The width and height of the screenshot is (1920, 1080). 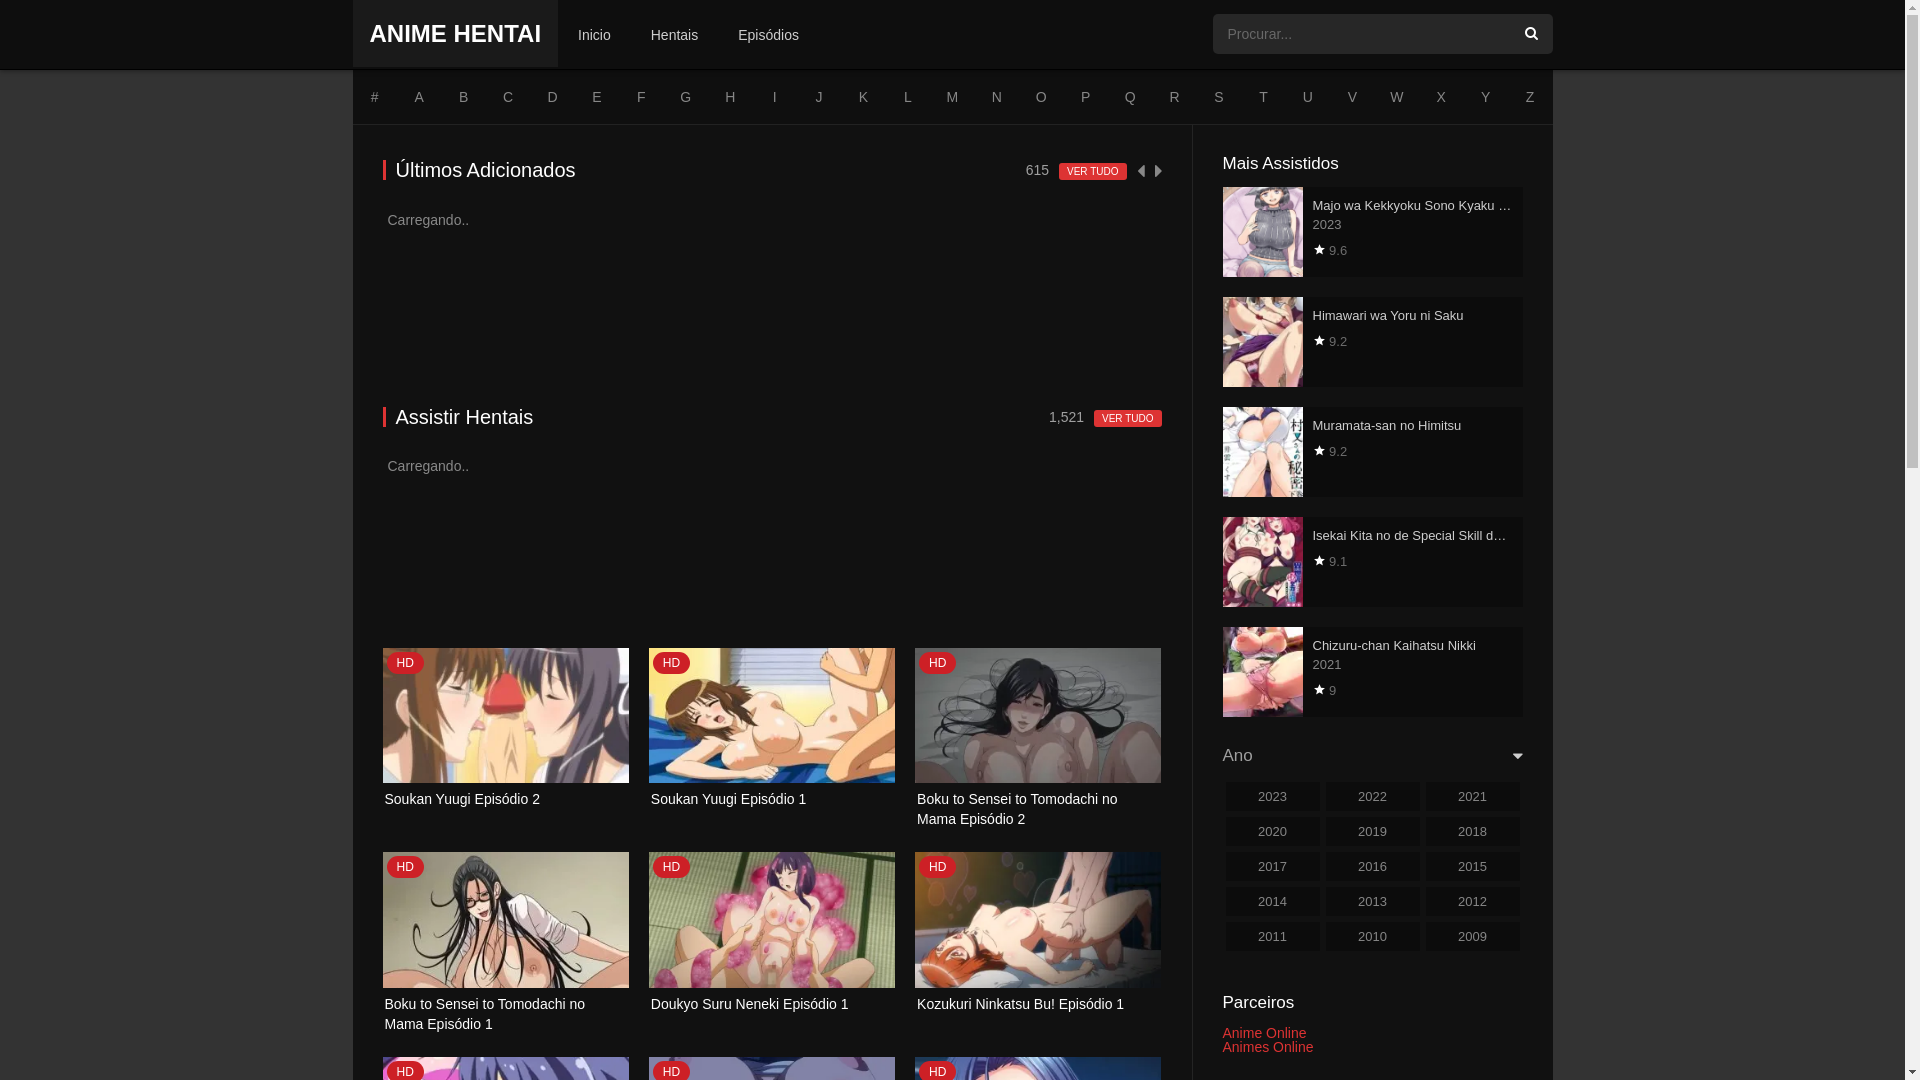 I want to click on VER TUDO, so click(x=1128, y=418).